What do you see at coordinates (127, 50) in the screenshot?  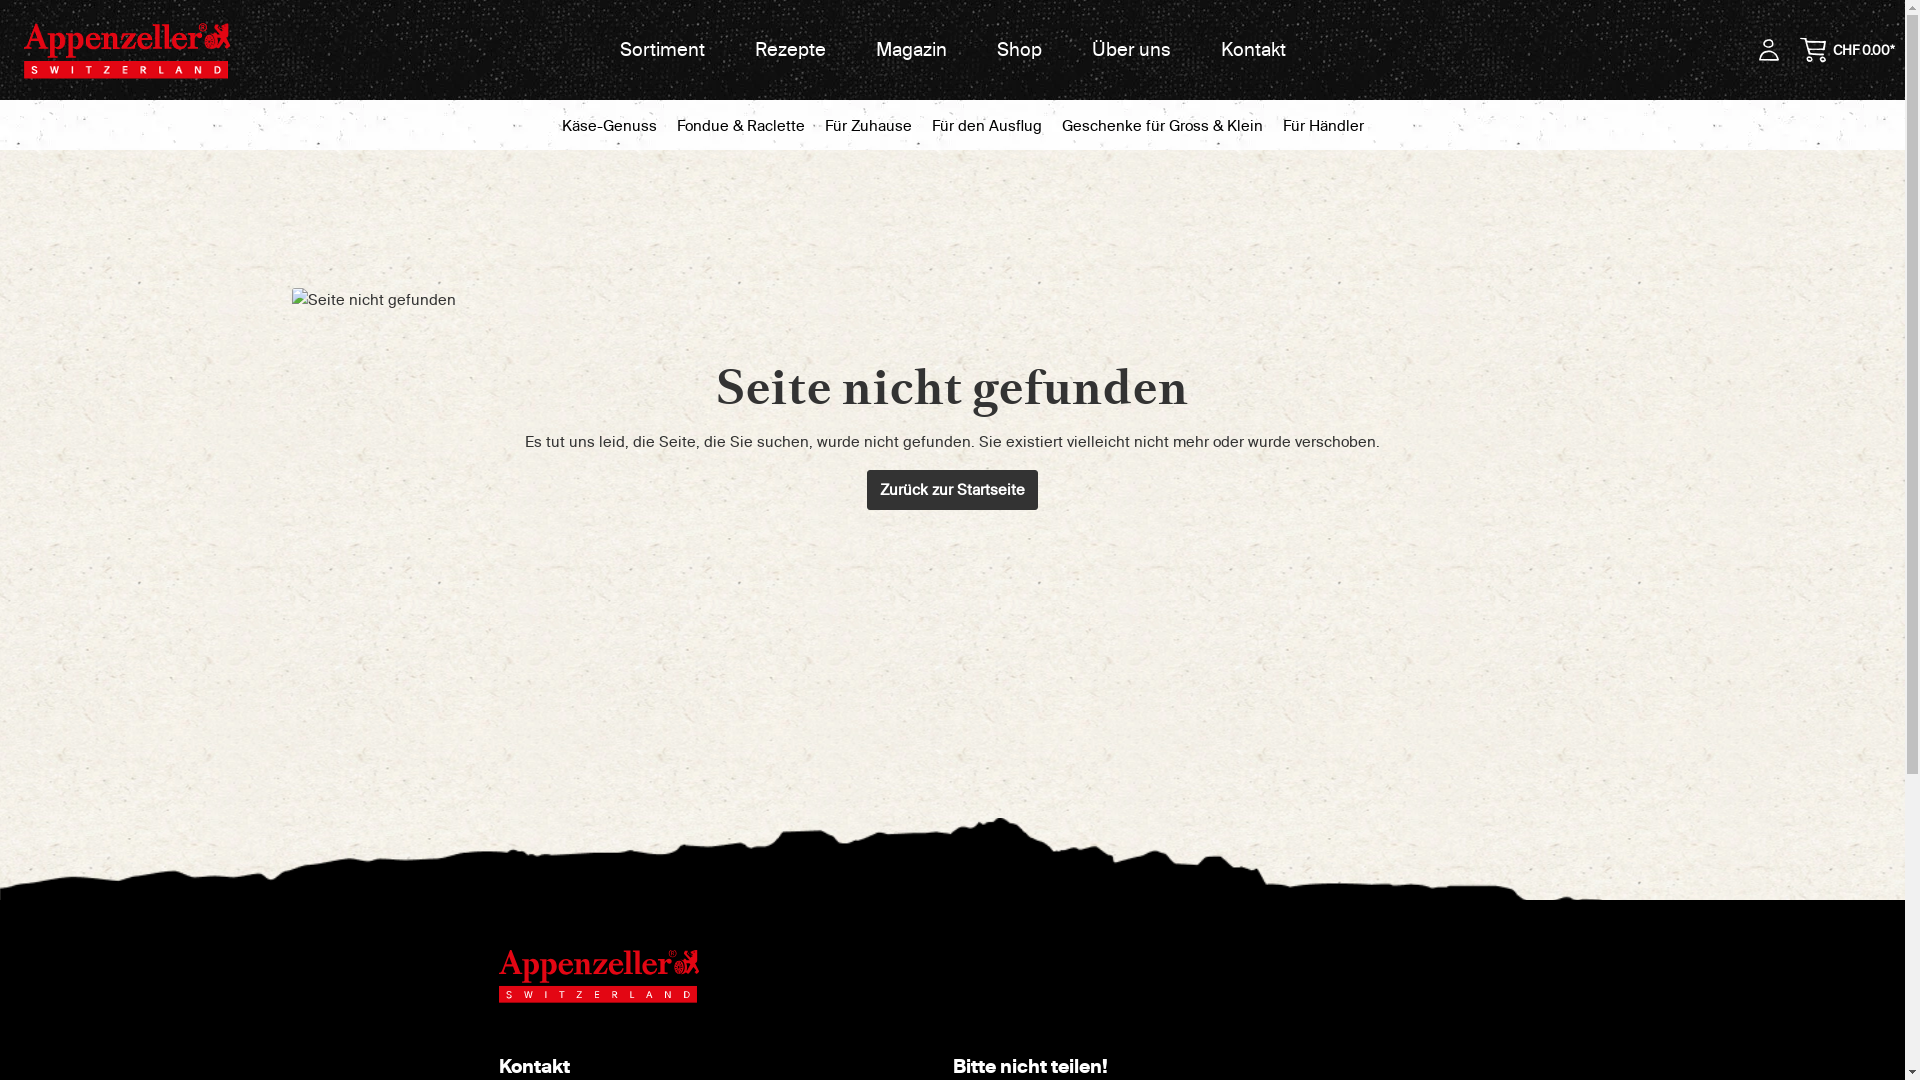 I see `Zur Startseite wechseln` at bounding box center [127, 50].